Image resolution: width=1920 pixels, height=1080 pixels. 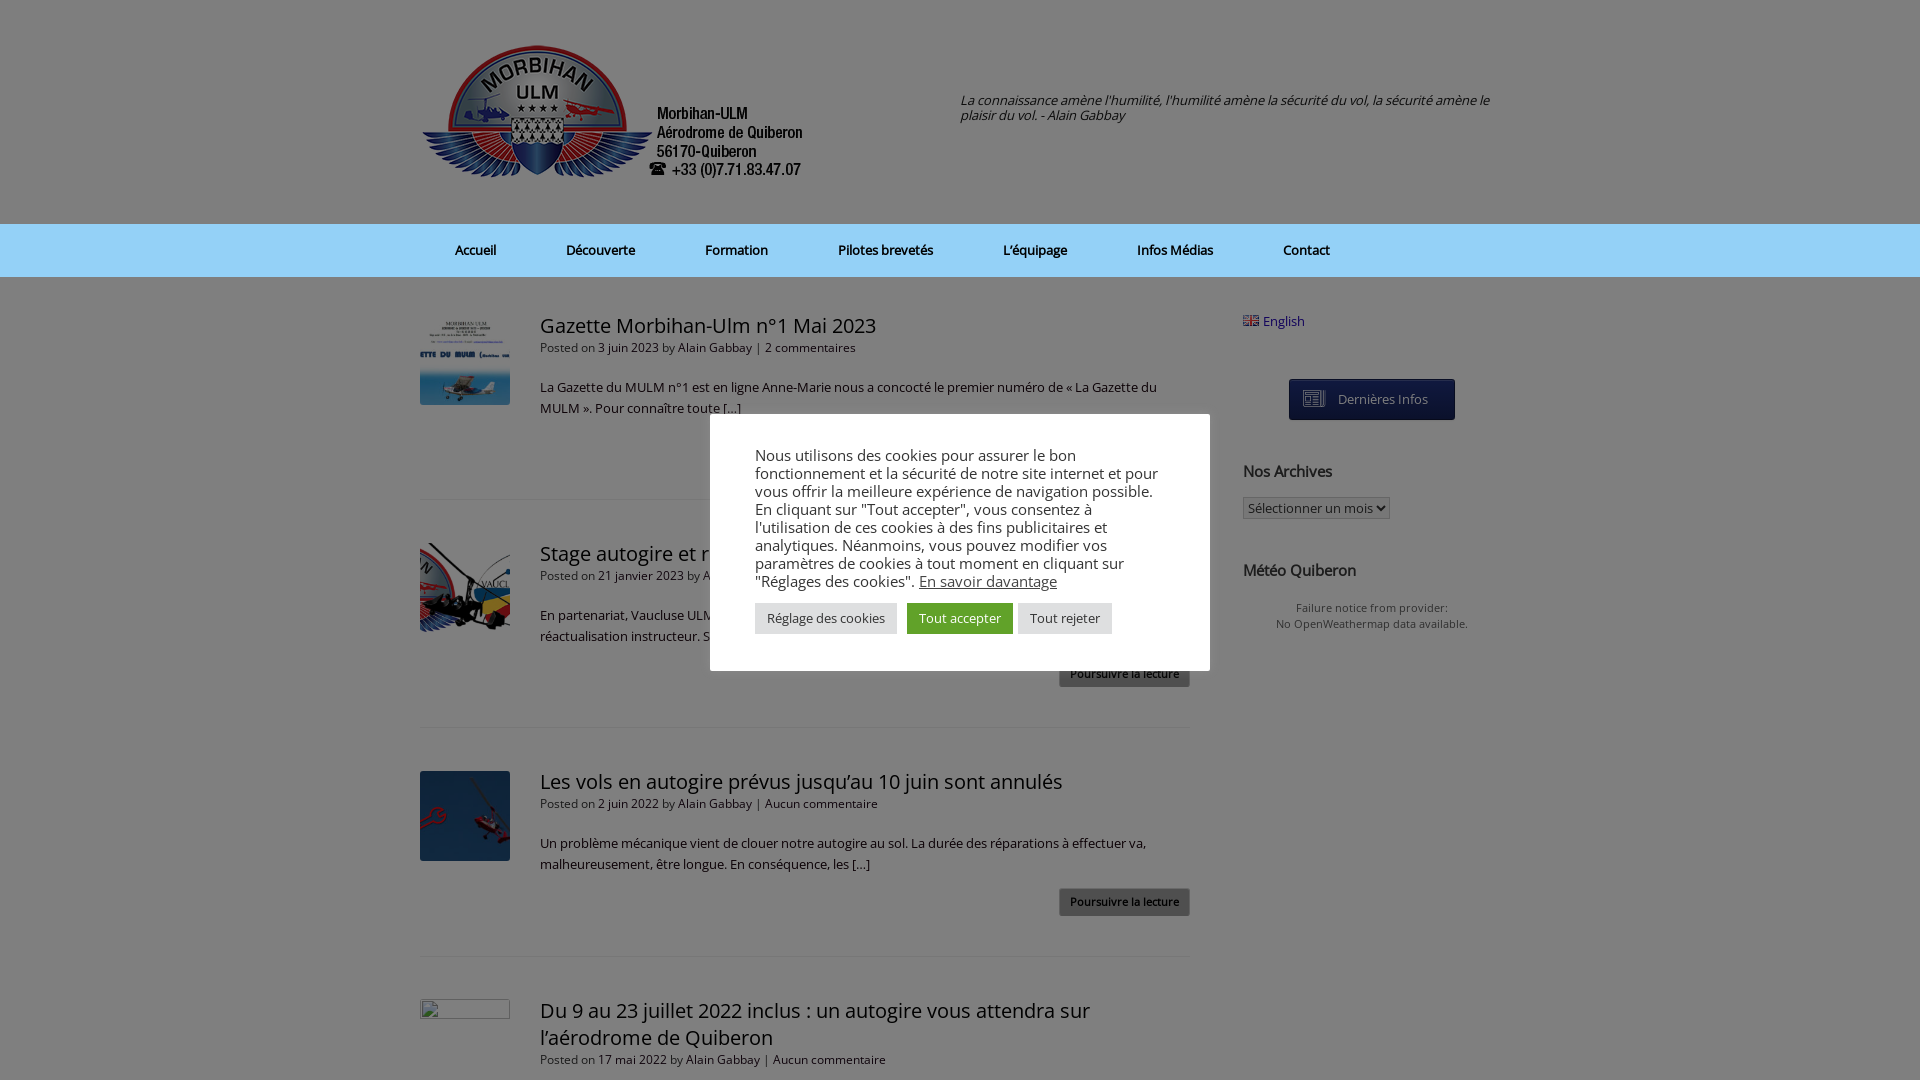 What do you see at coordinates (740, 576) in the screenshot?
I see `Alain Gabbay` at bounding box center [740, 576].